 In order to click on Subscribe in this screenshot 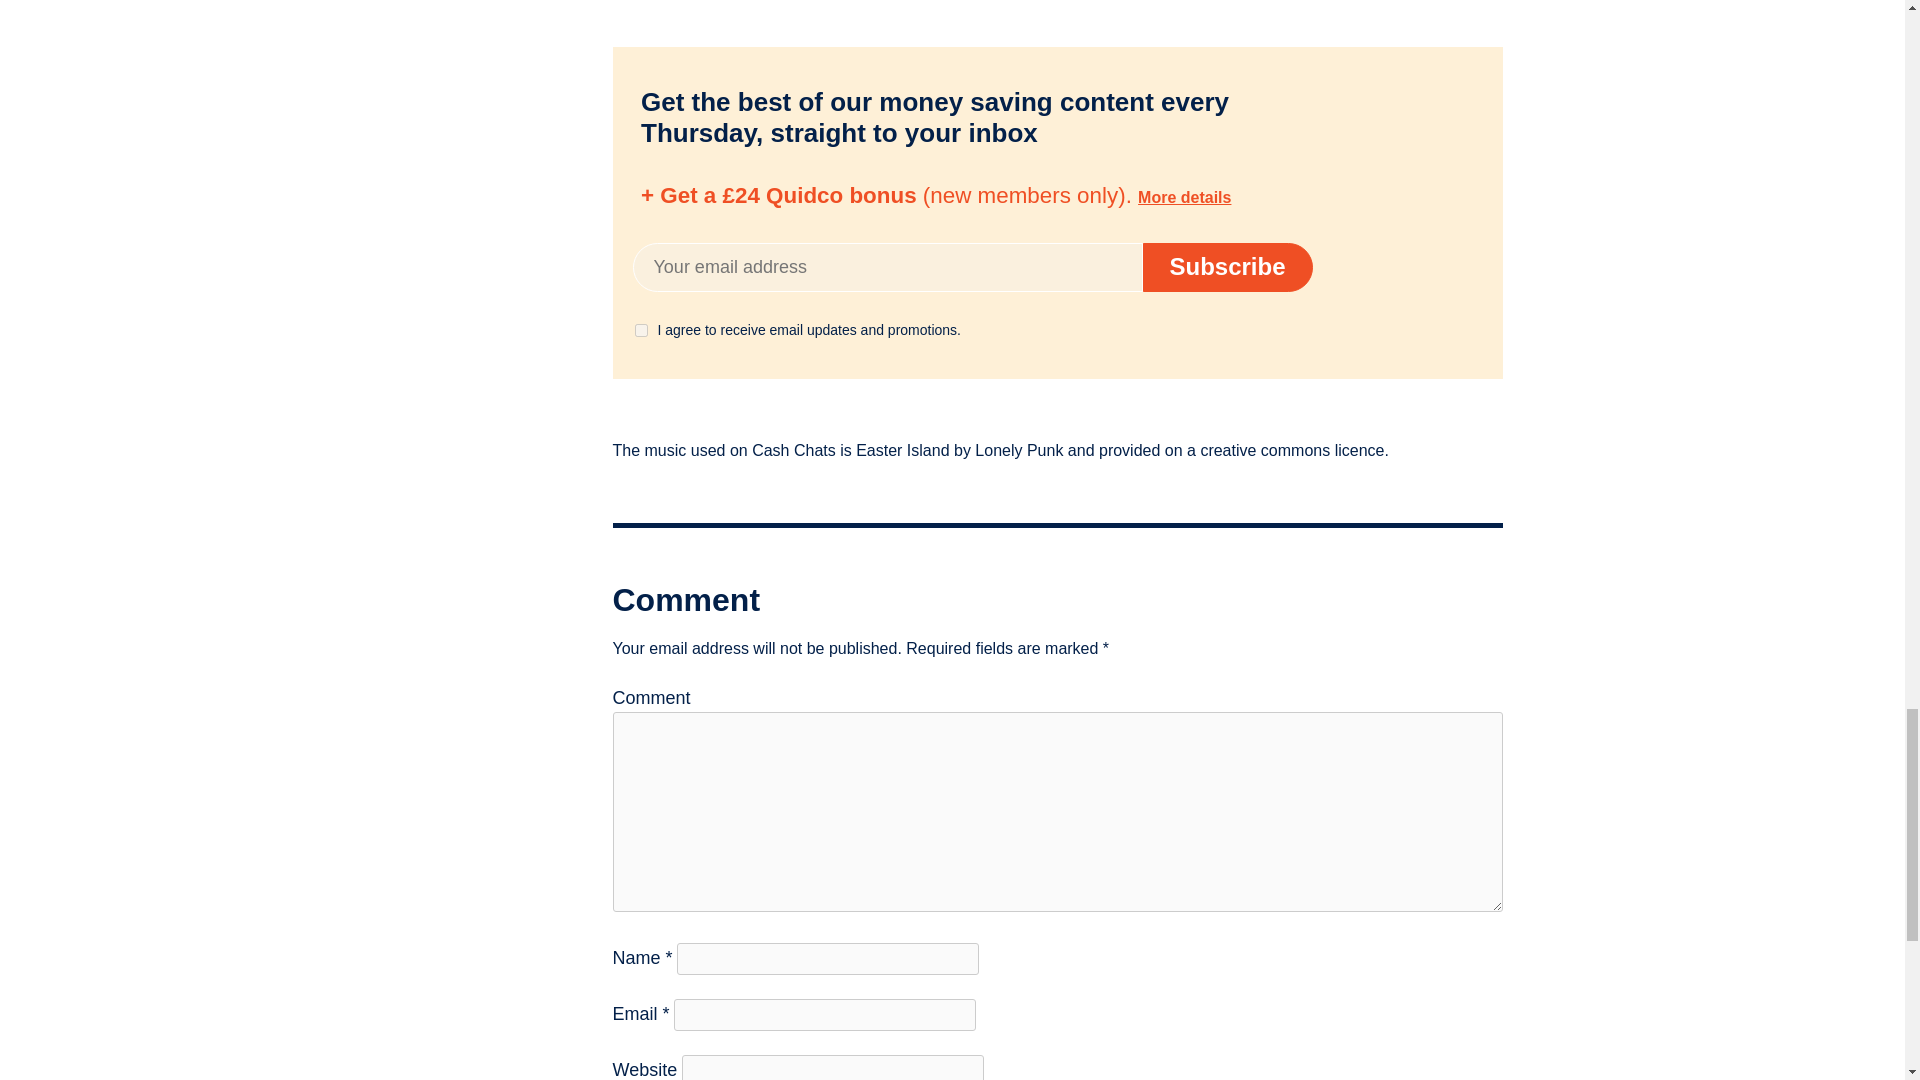, I will do `click(1226, 267)`.